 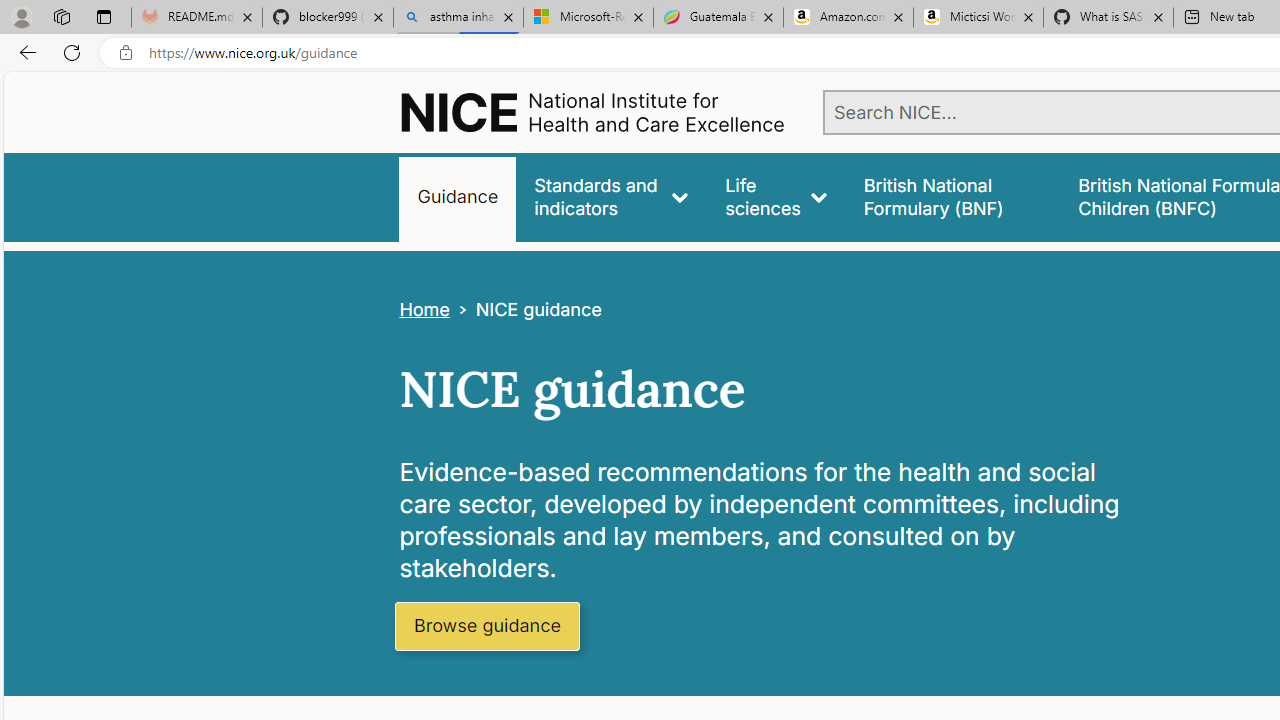 What do you see at coordinates (21, 16) in the screenshot?
I see `Personal Profile` at bounding box center [21, 16].